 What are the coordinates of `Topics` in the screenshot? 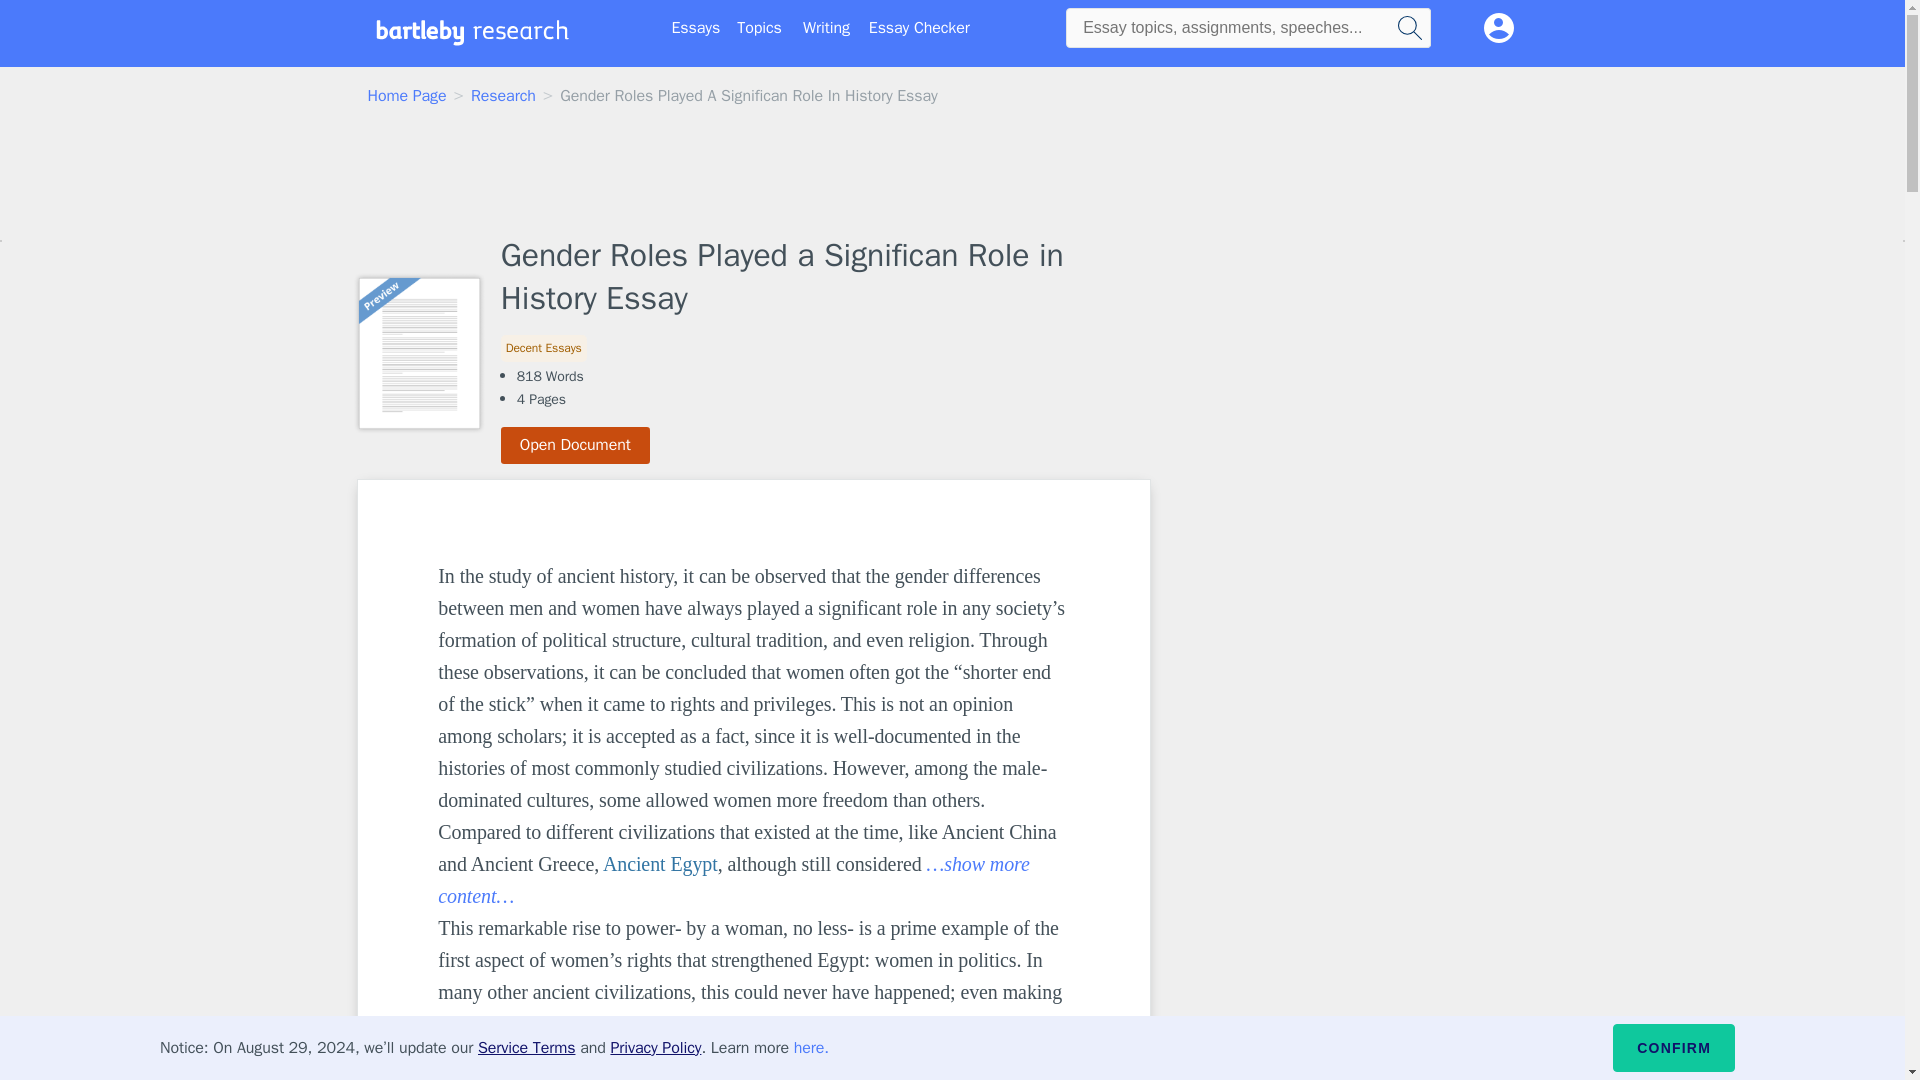 It's located at (759, 28).